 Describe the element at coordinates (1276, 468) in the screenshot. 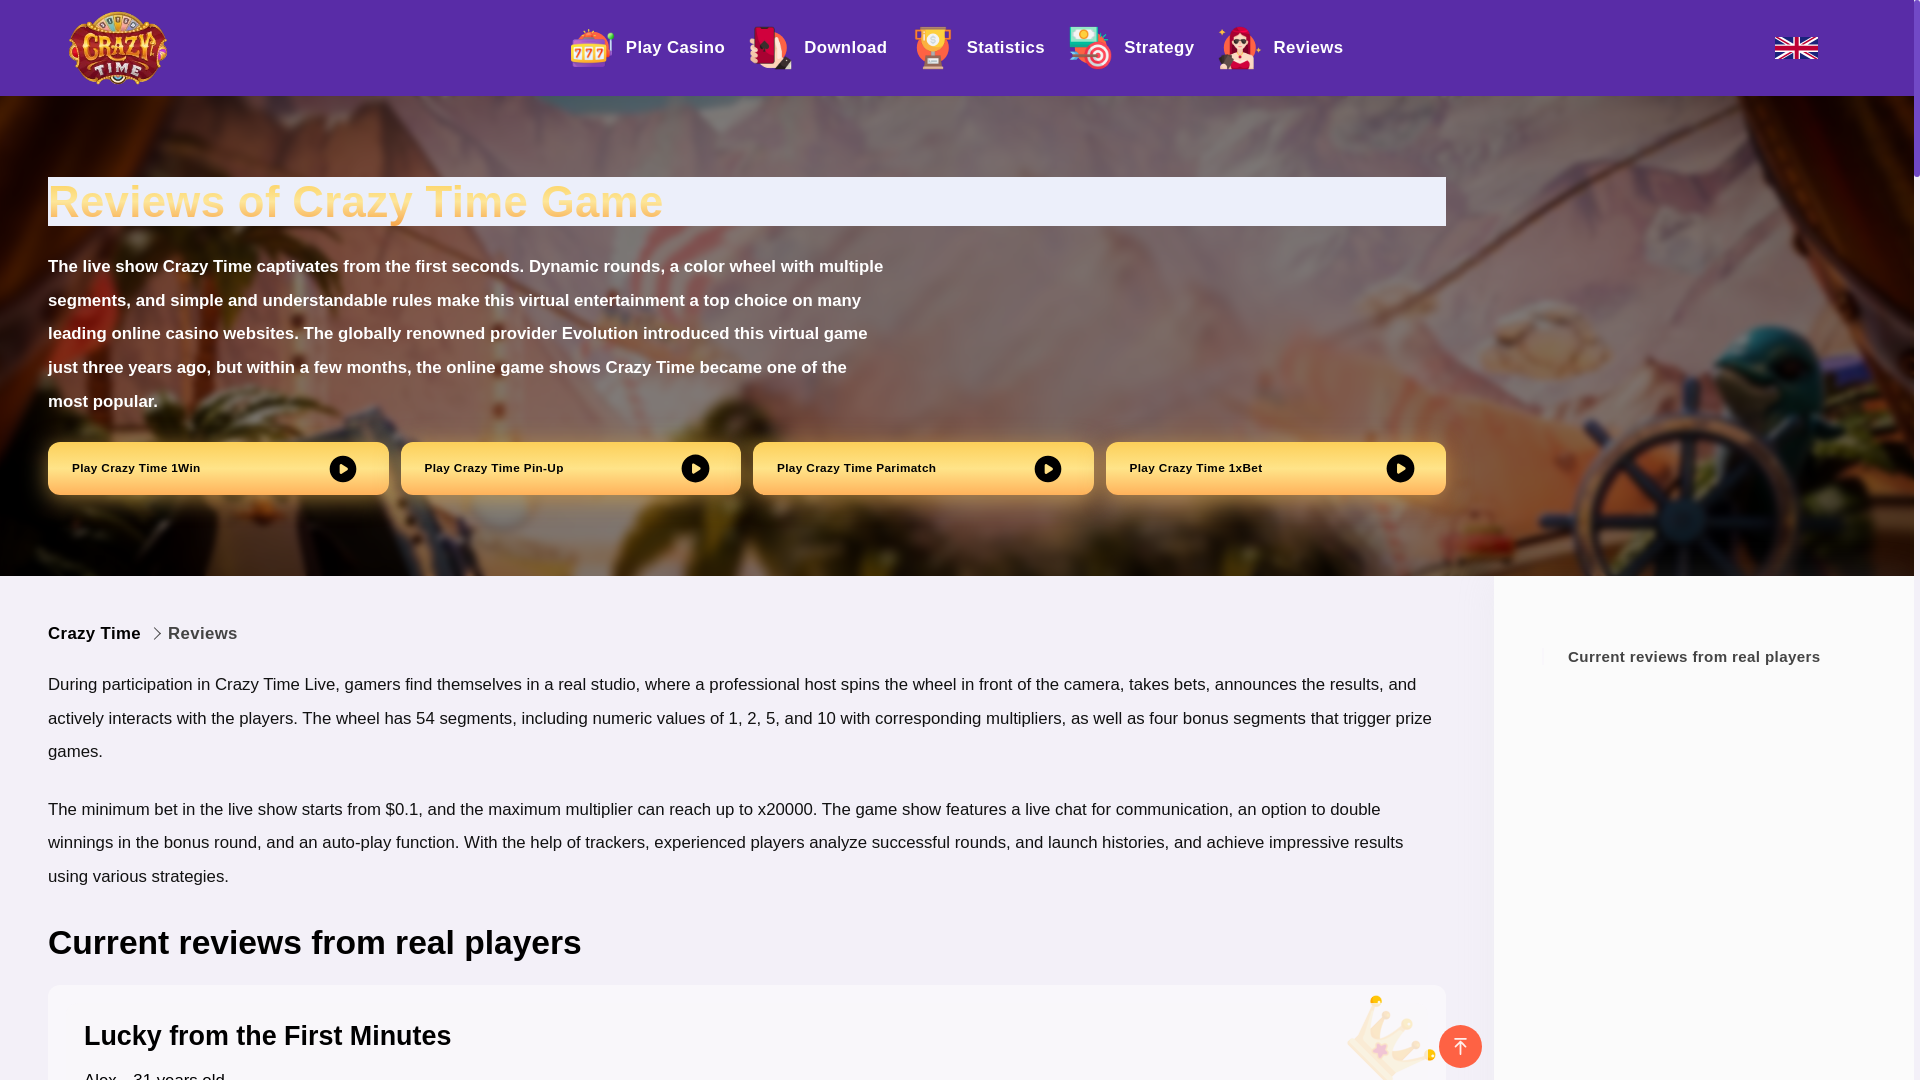

I see `Play Crazy Time 1xBet` at that location.